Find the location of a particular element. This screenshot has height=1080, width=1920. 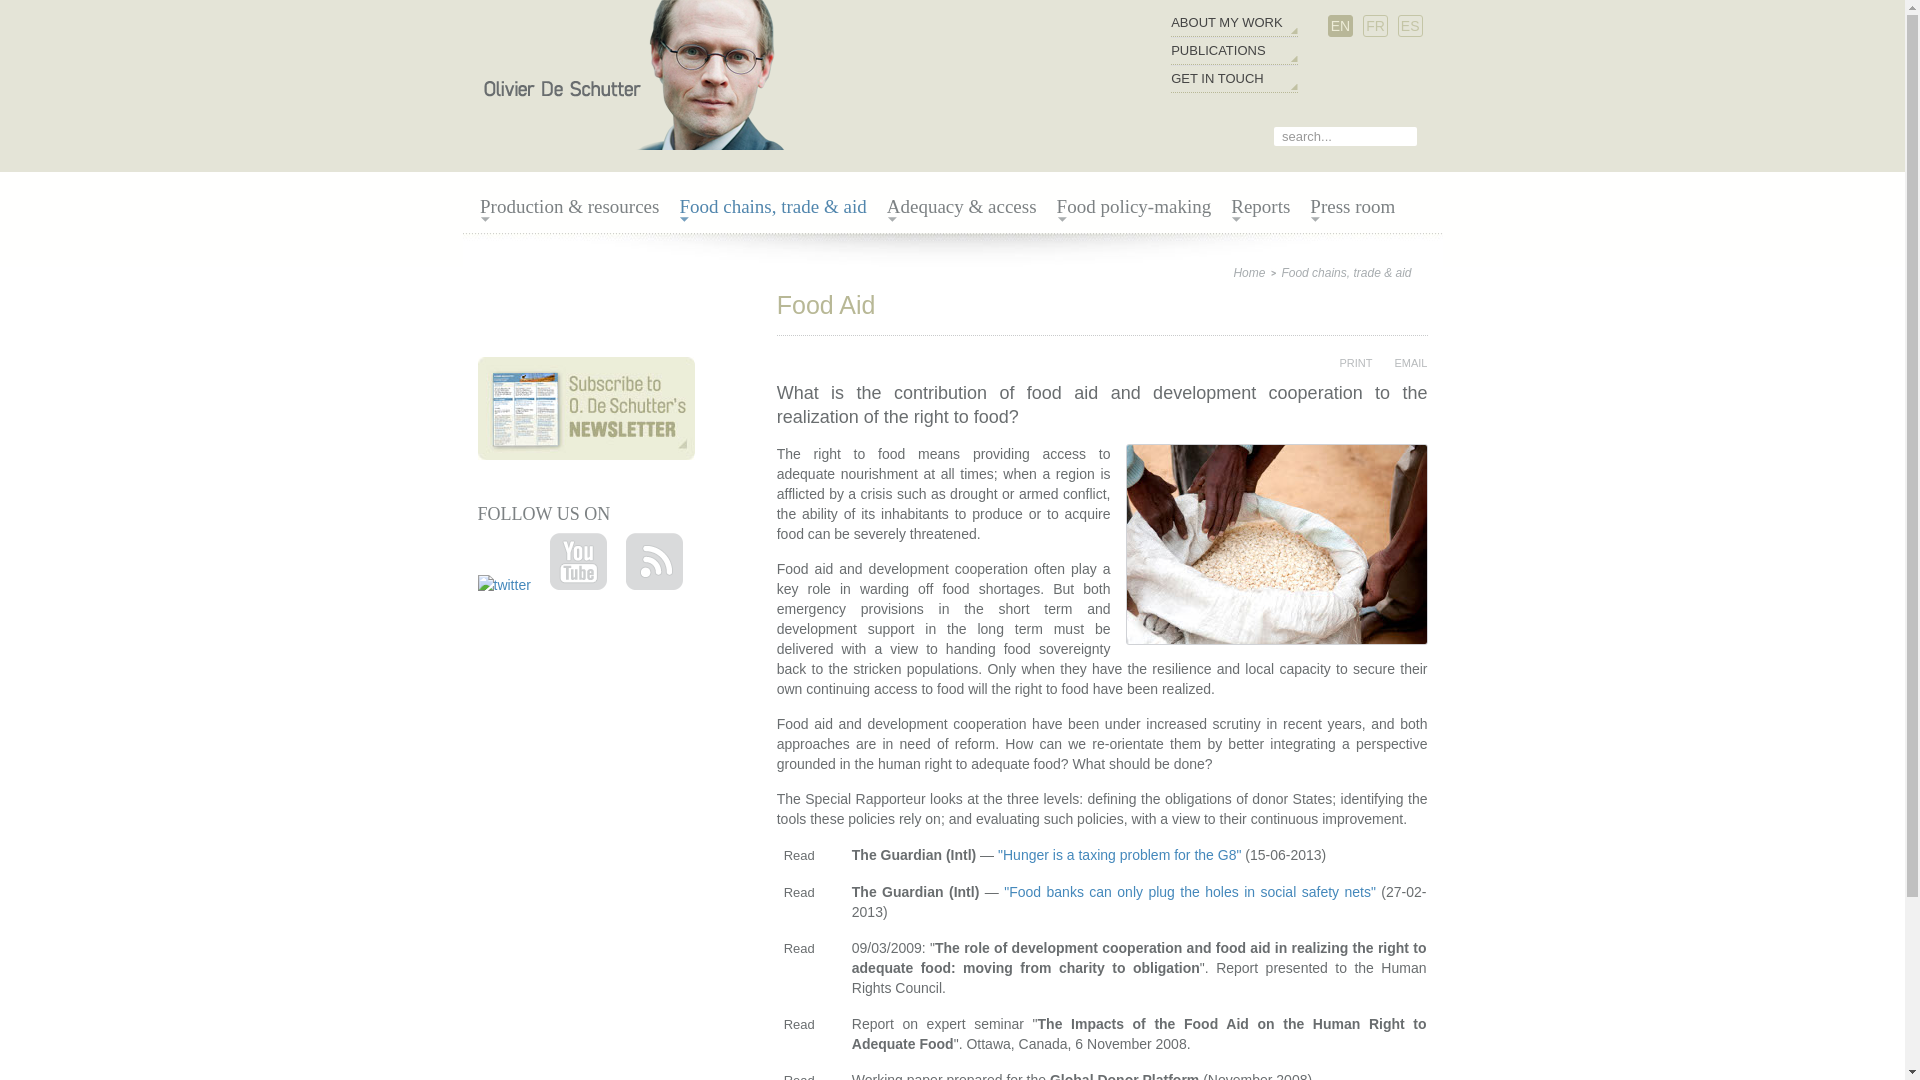

ABOUT MY WORK is located at coordinates (1226, 22).